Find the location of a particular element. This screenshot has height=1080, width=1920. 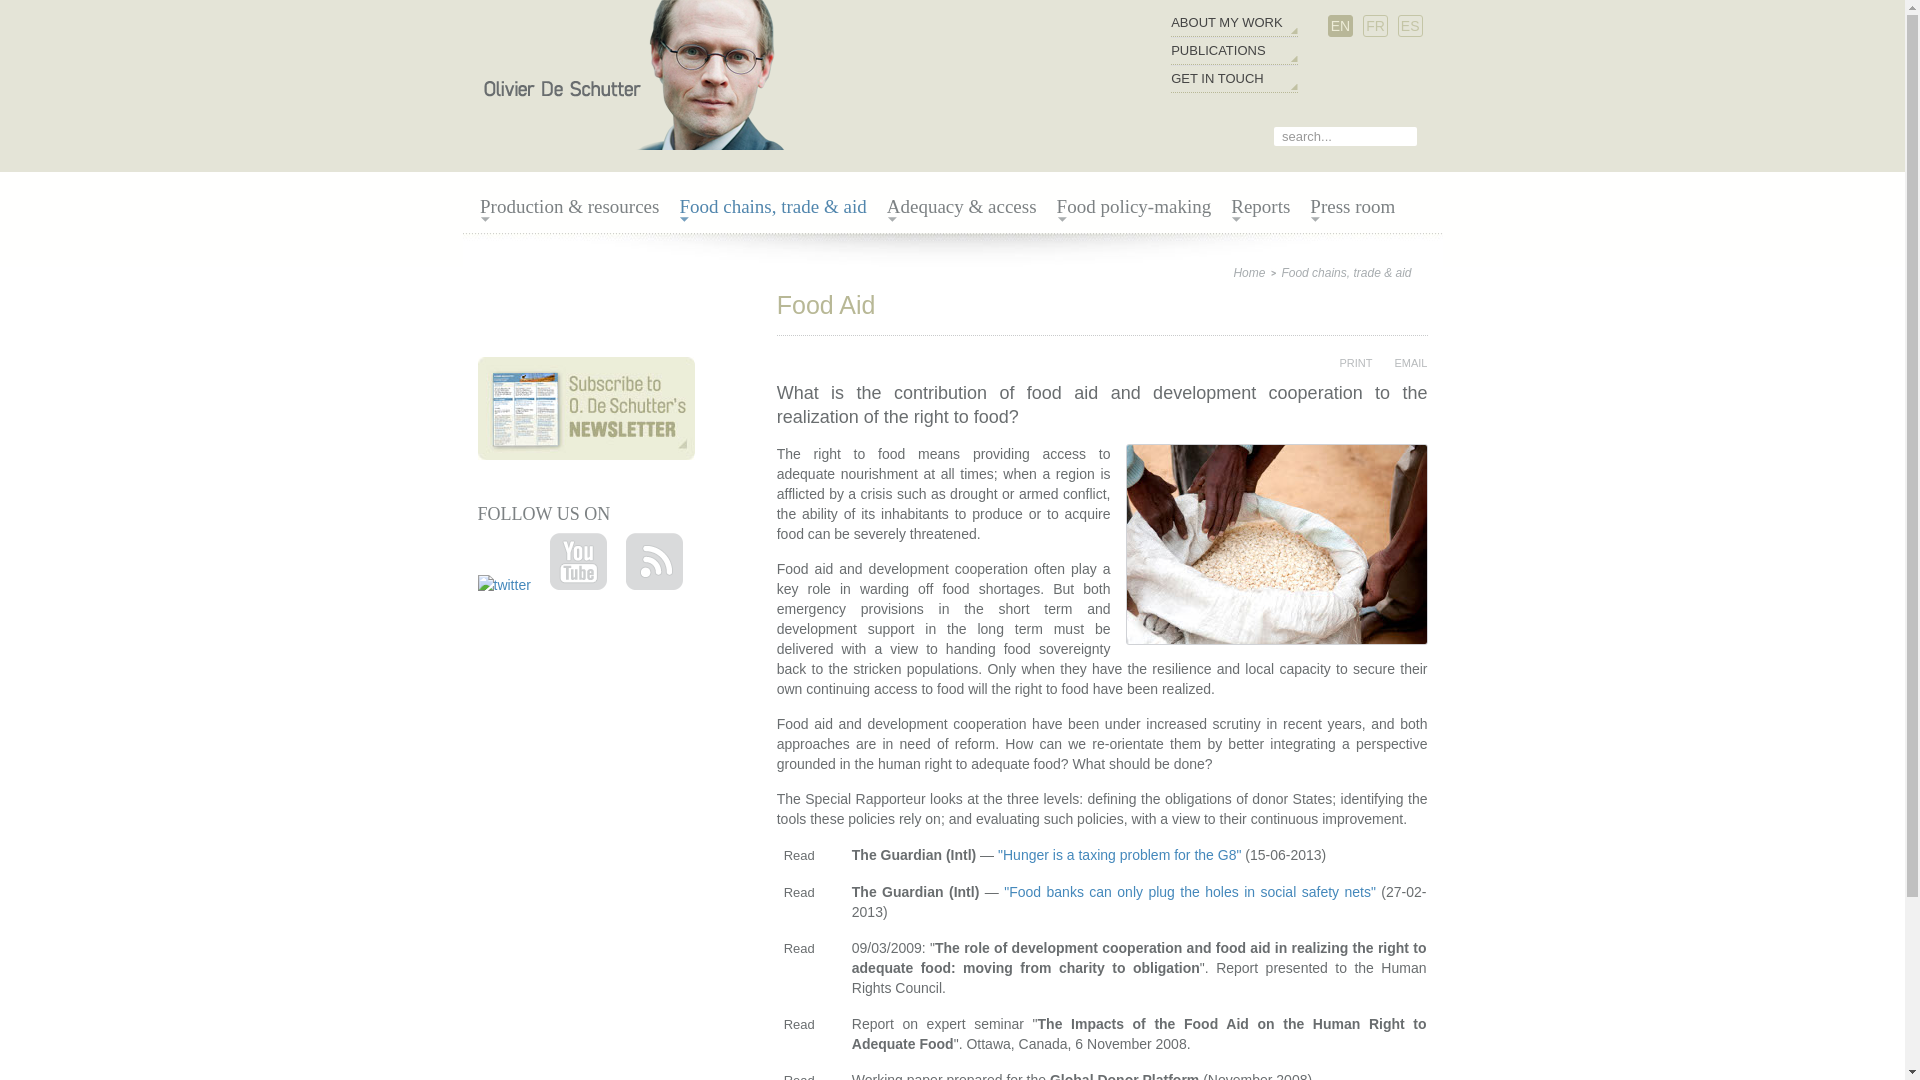

ABOUT MY WORK is located at coordinates (1226, 22).